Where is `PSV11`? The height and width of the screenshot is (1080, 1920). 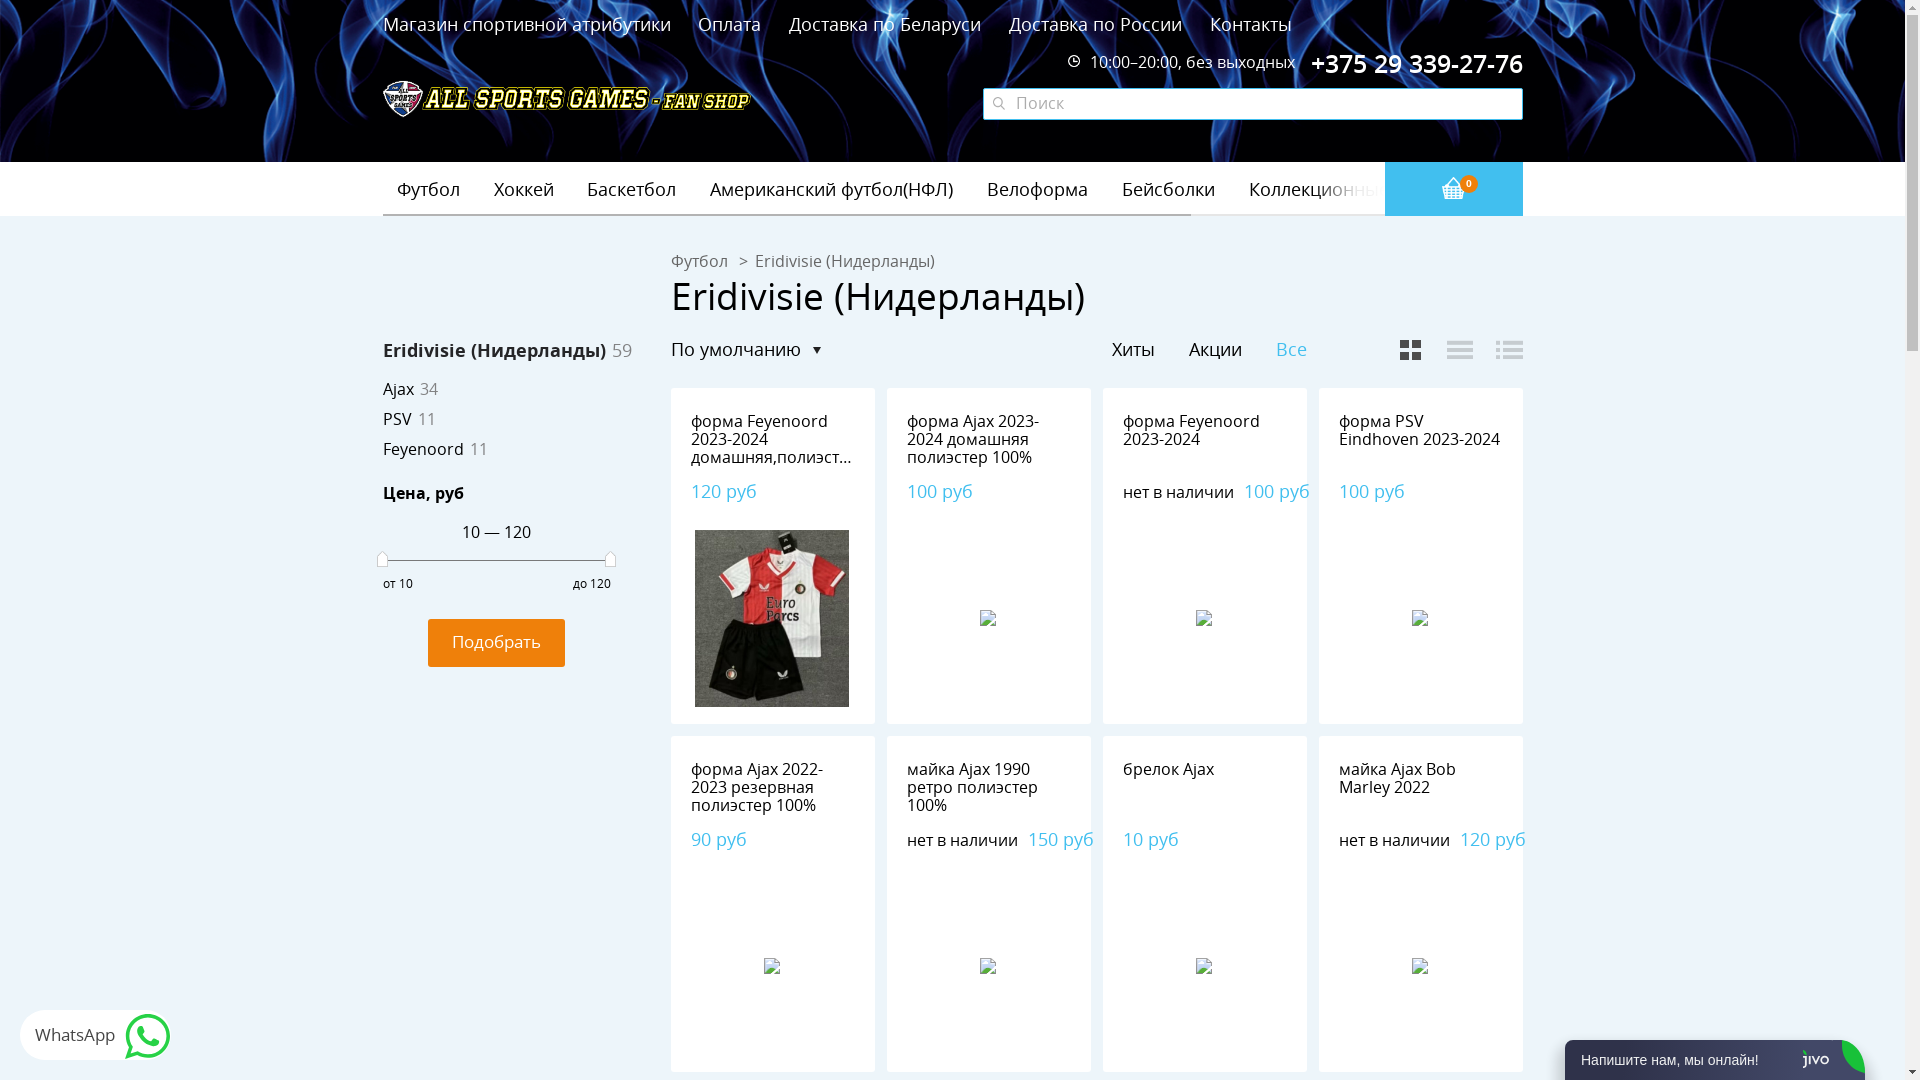 PSV11 is located at coordinates (408, 420).